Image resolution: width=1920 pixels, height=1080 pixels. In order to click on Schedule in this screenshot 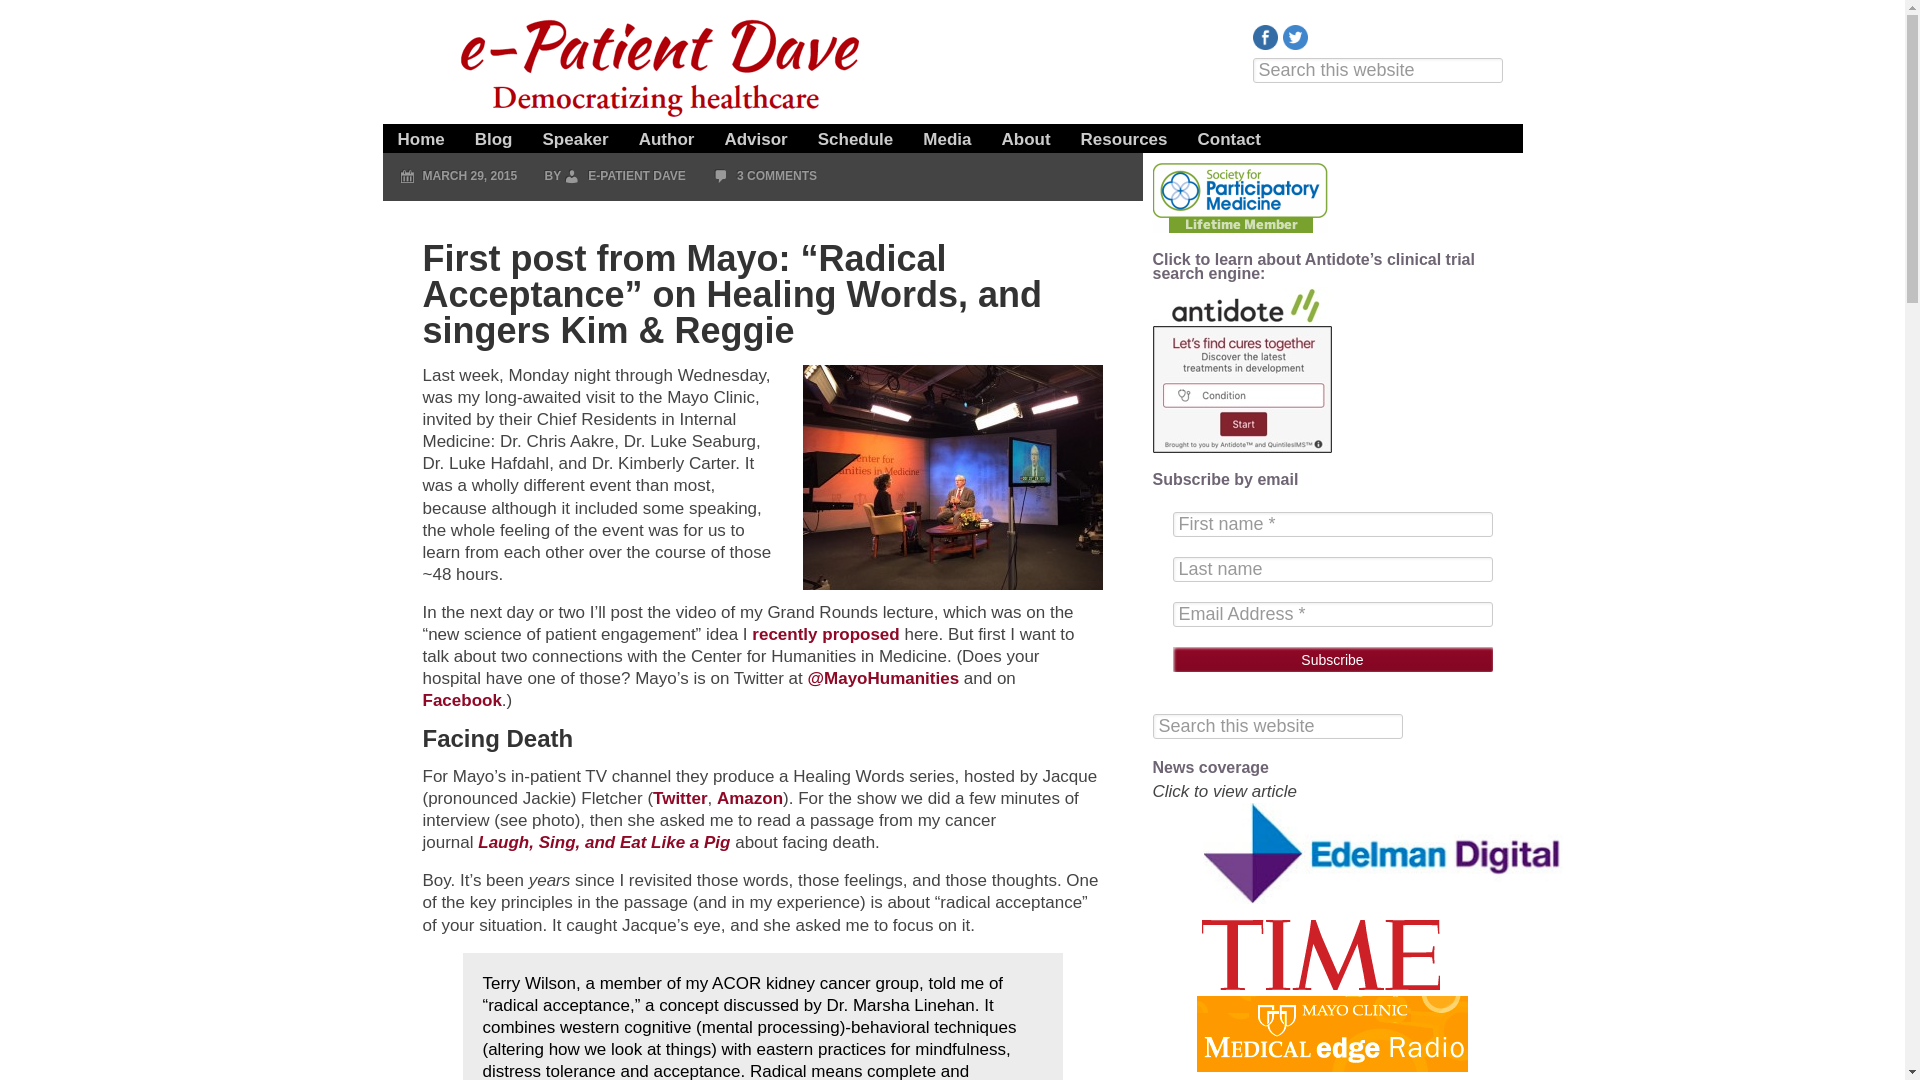, I will do `click(855, 129)`.